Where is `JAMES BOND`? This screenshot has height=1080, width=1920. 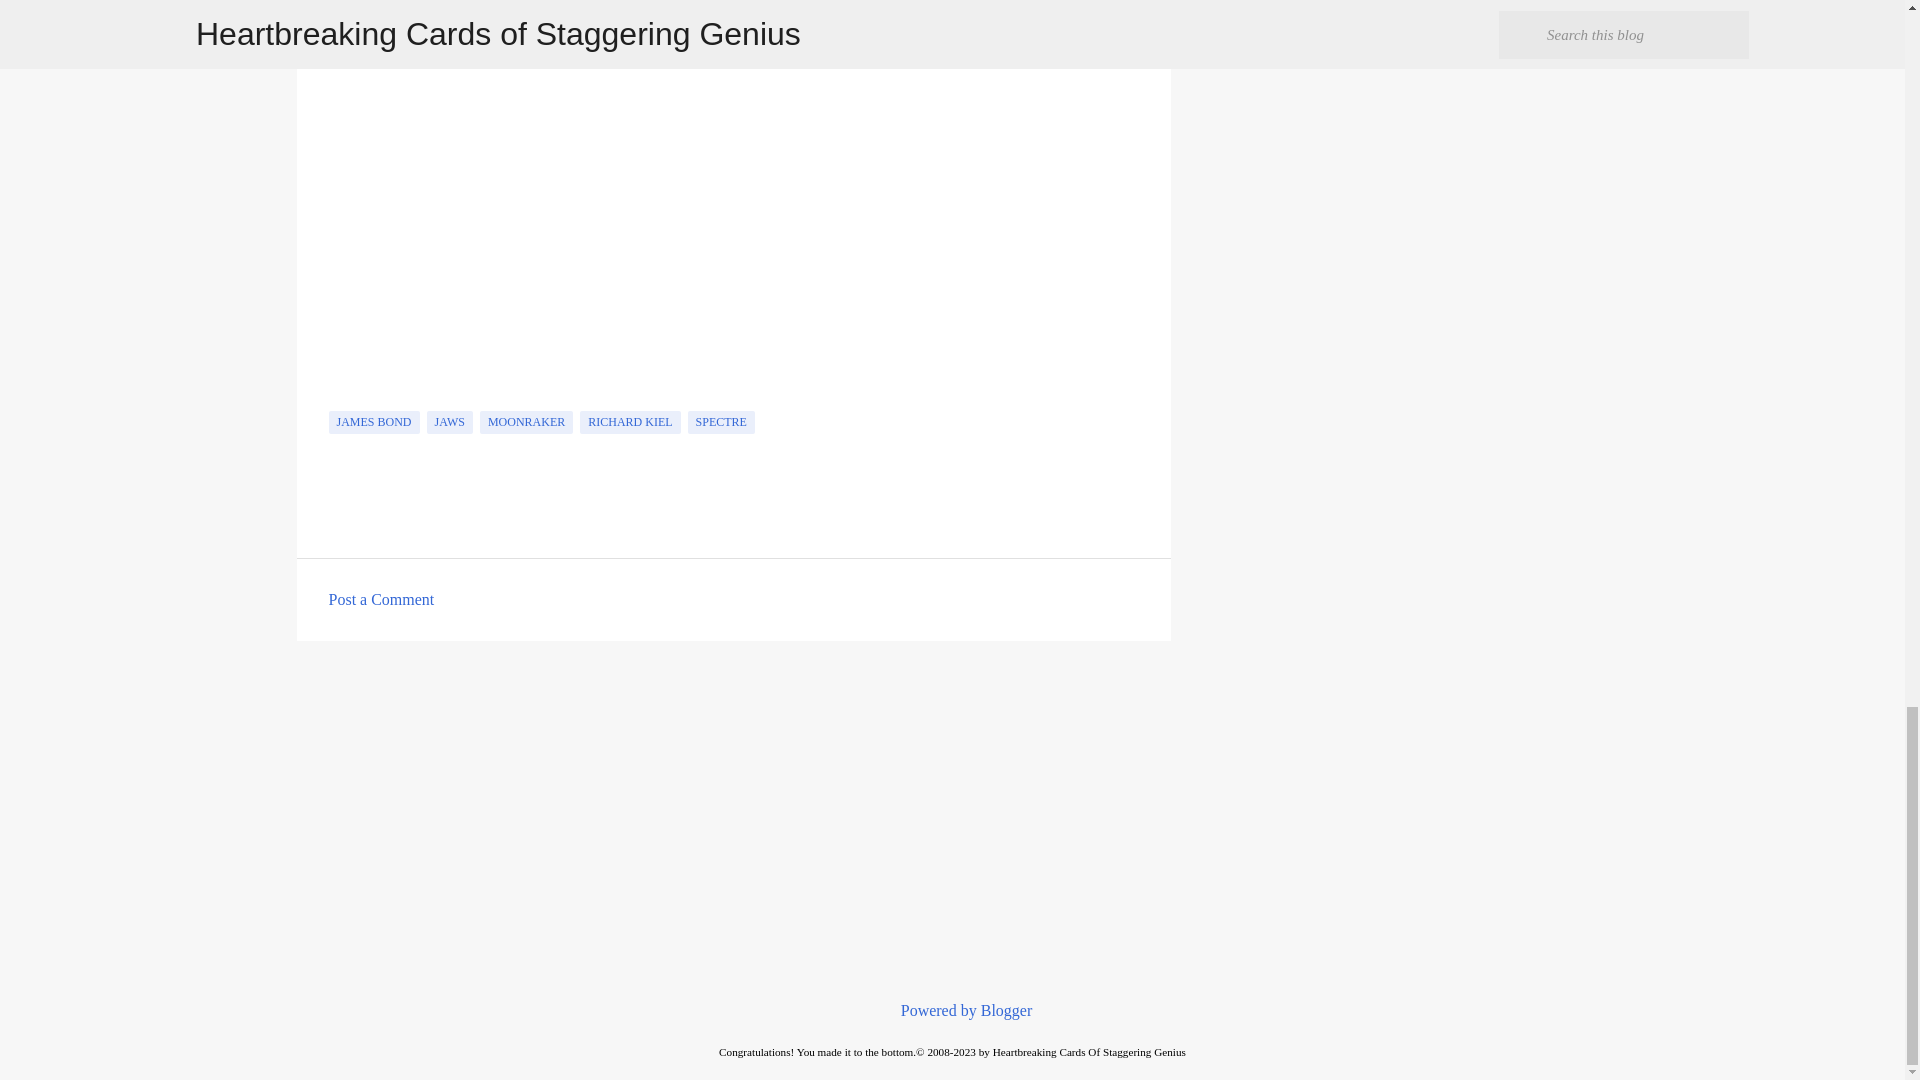
JAMES BOND is located at coordinates (373, 422).